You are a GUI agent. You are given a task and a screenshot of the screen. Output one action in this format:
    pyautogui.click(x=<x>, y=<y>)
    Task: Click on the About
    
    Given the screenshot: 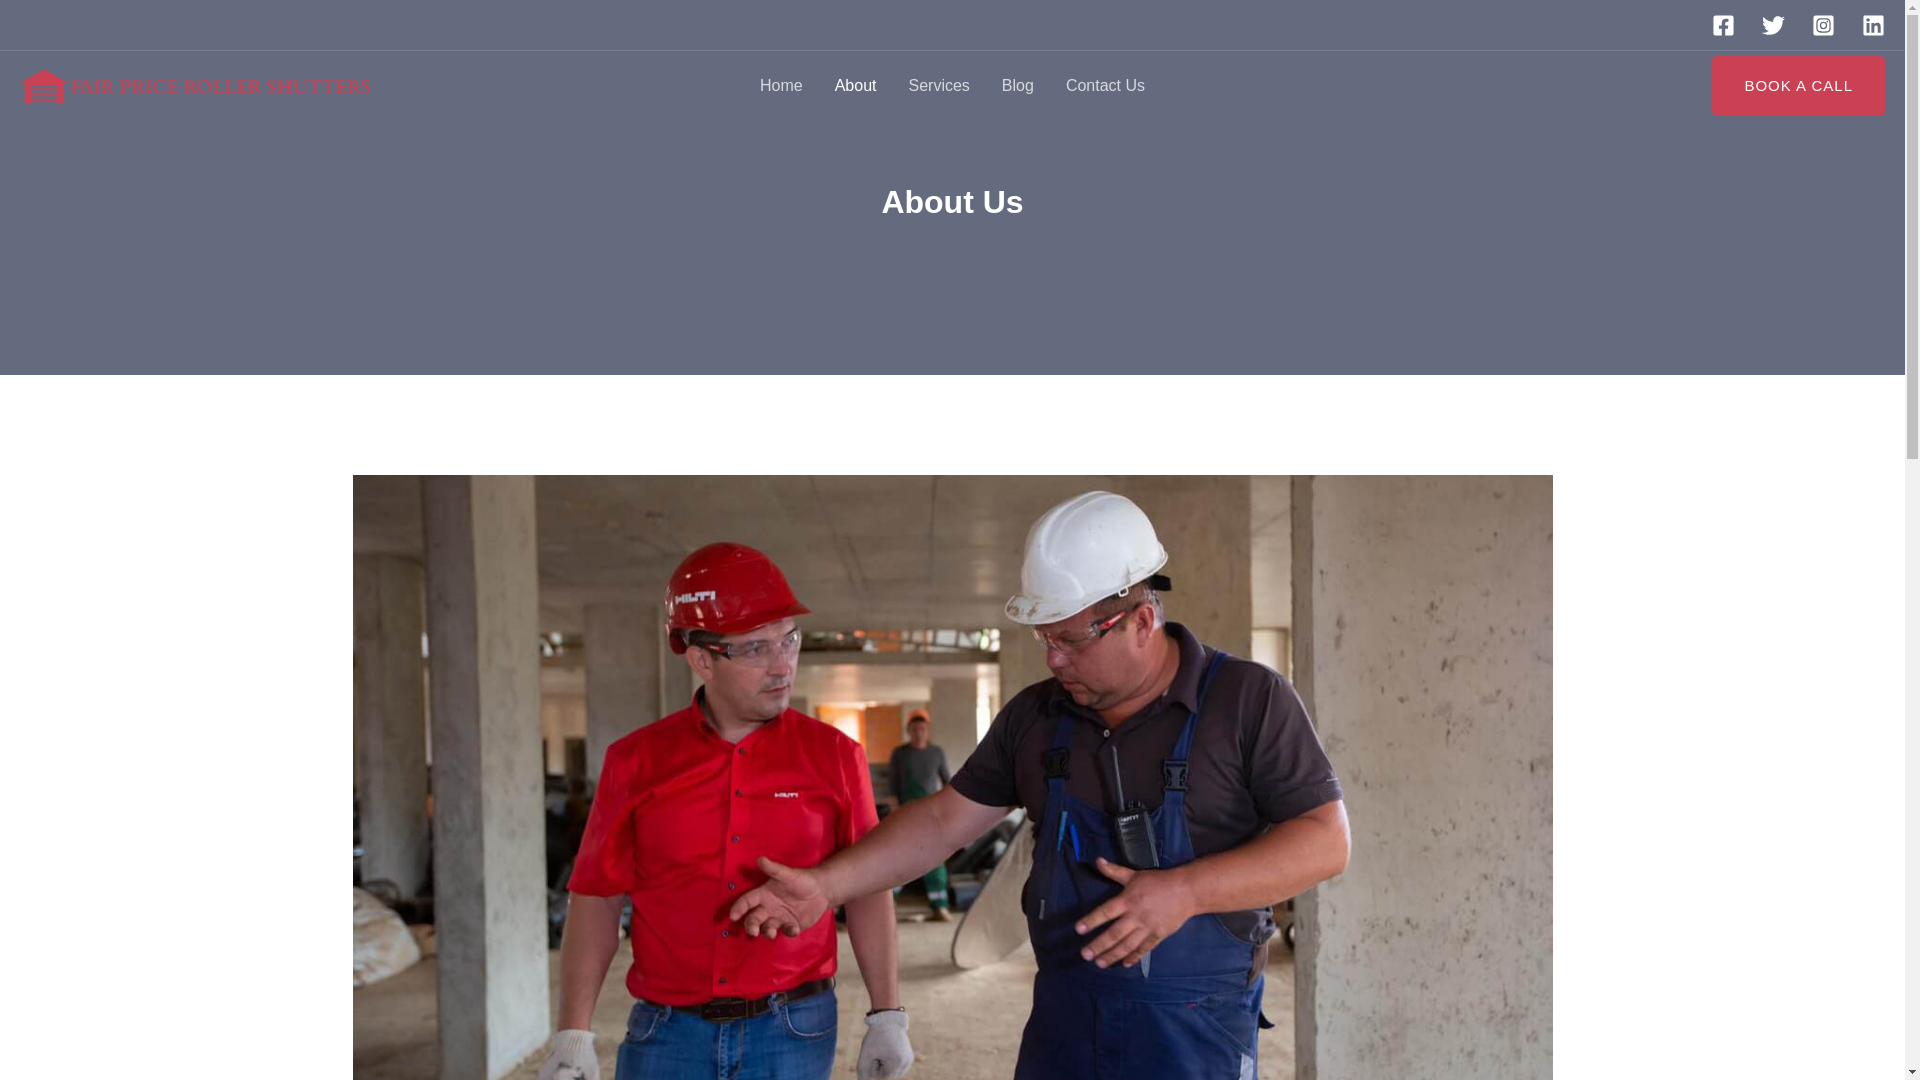 What is the action you would take?
    pyautogui.click(x=856, y=85)
    